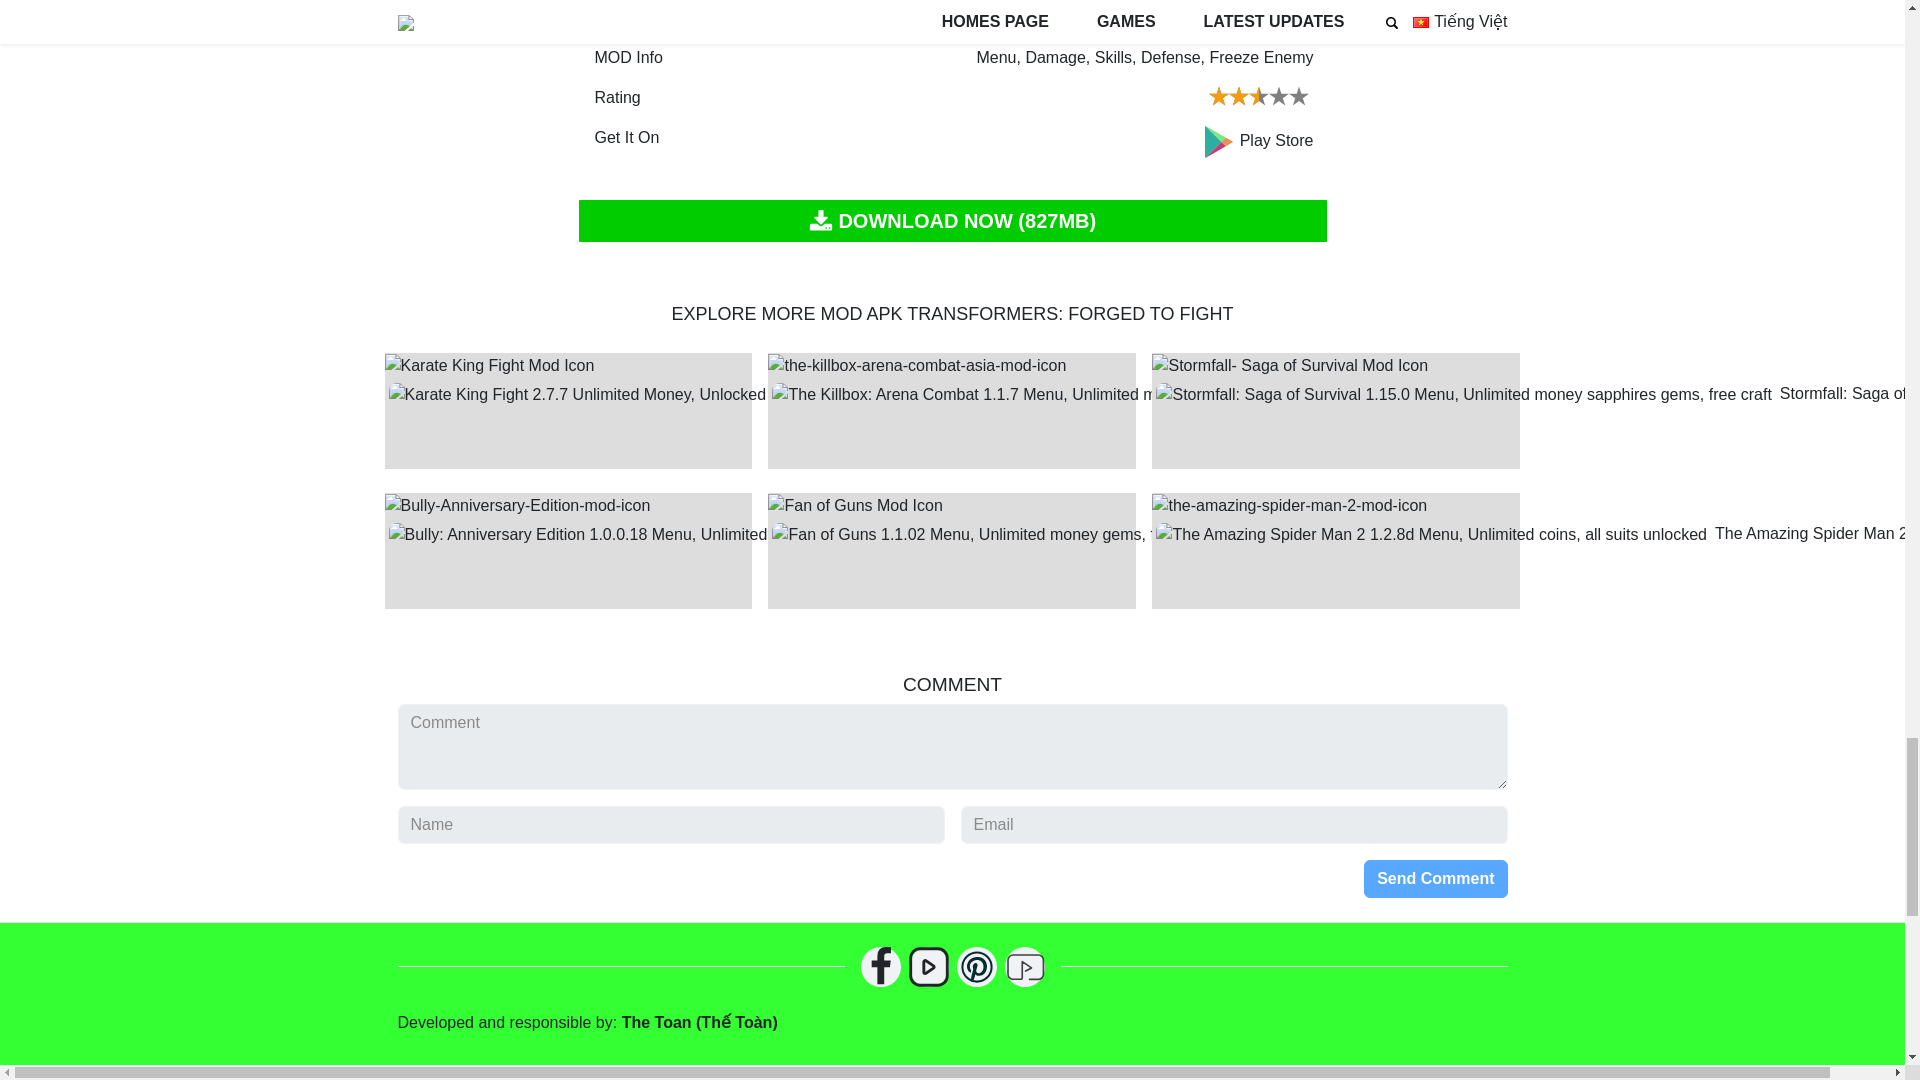 The height and width of the screenshot is (1080, 1920). I want to click on Stormfall: Saga of Survival, so click(1336, 410).